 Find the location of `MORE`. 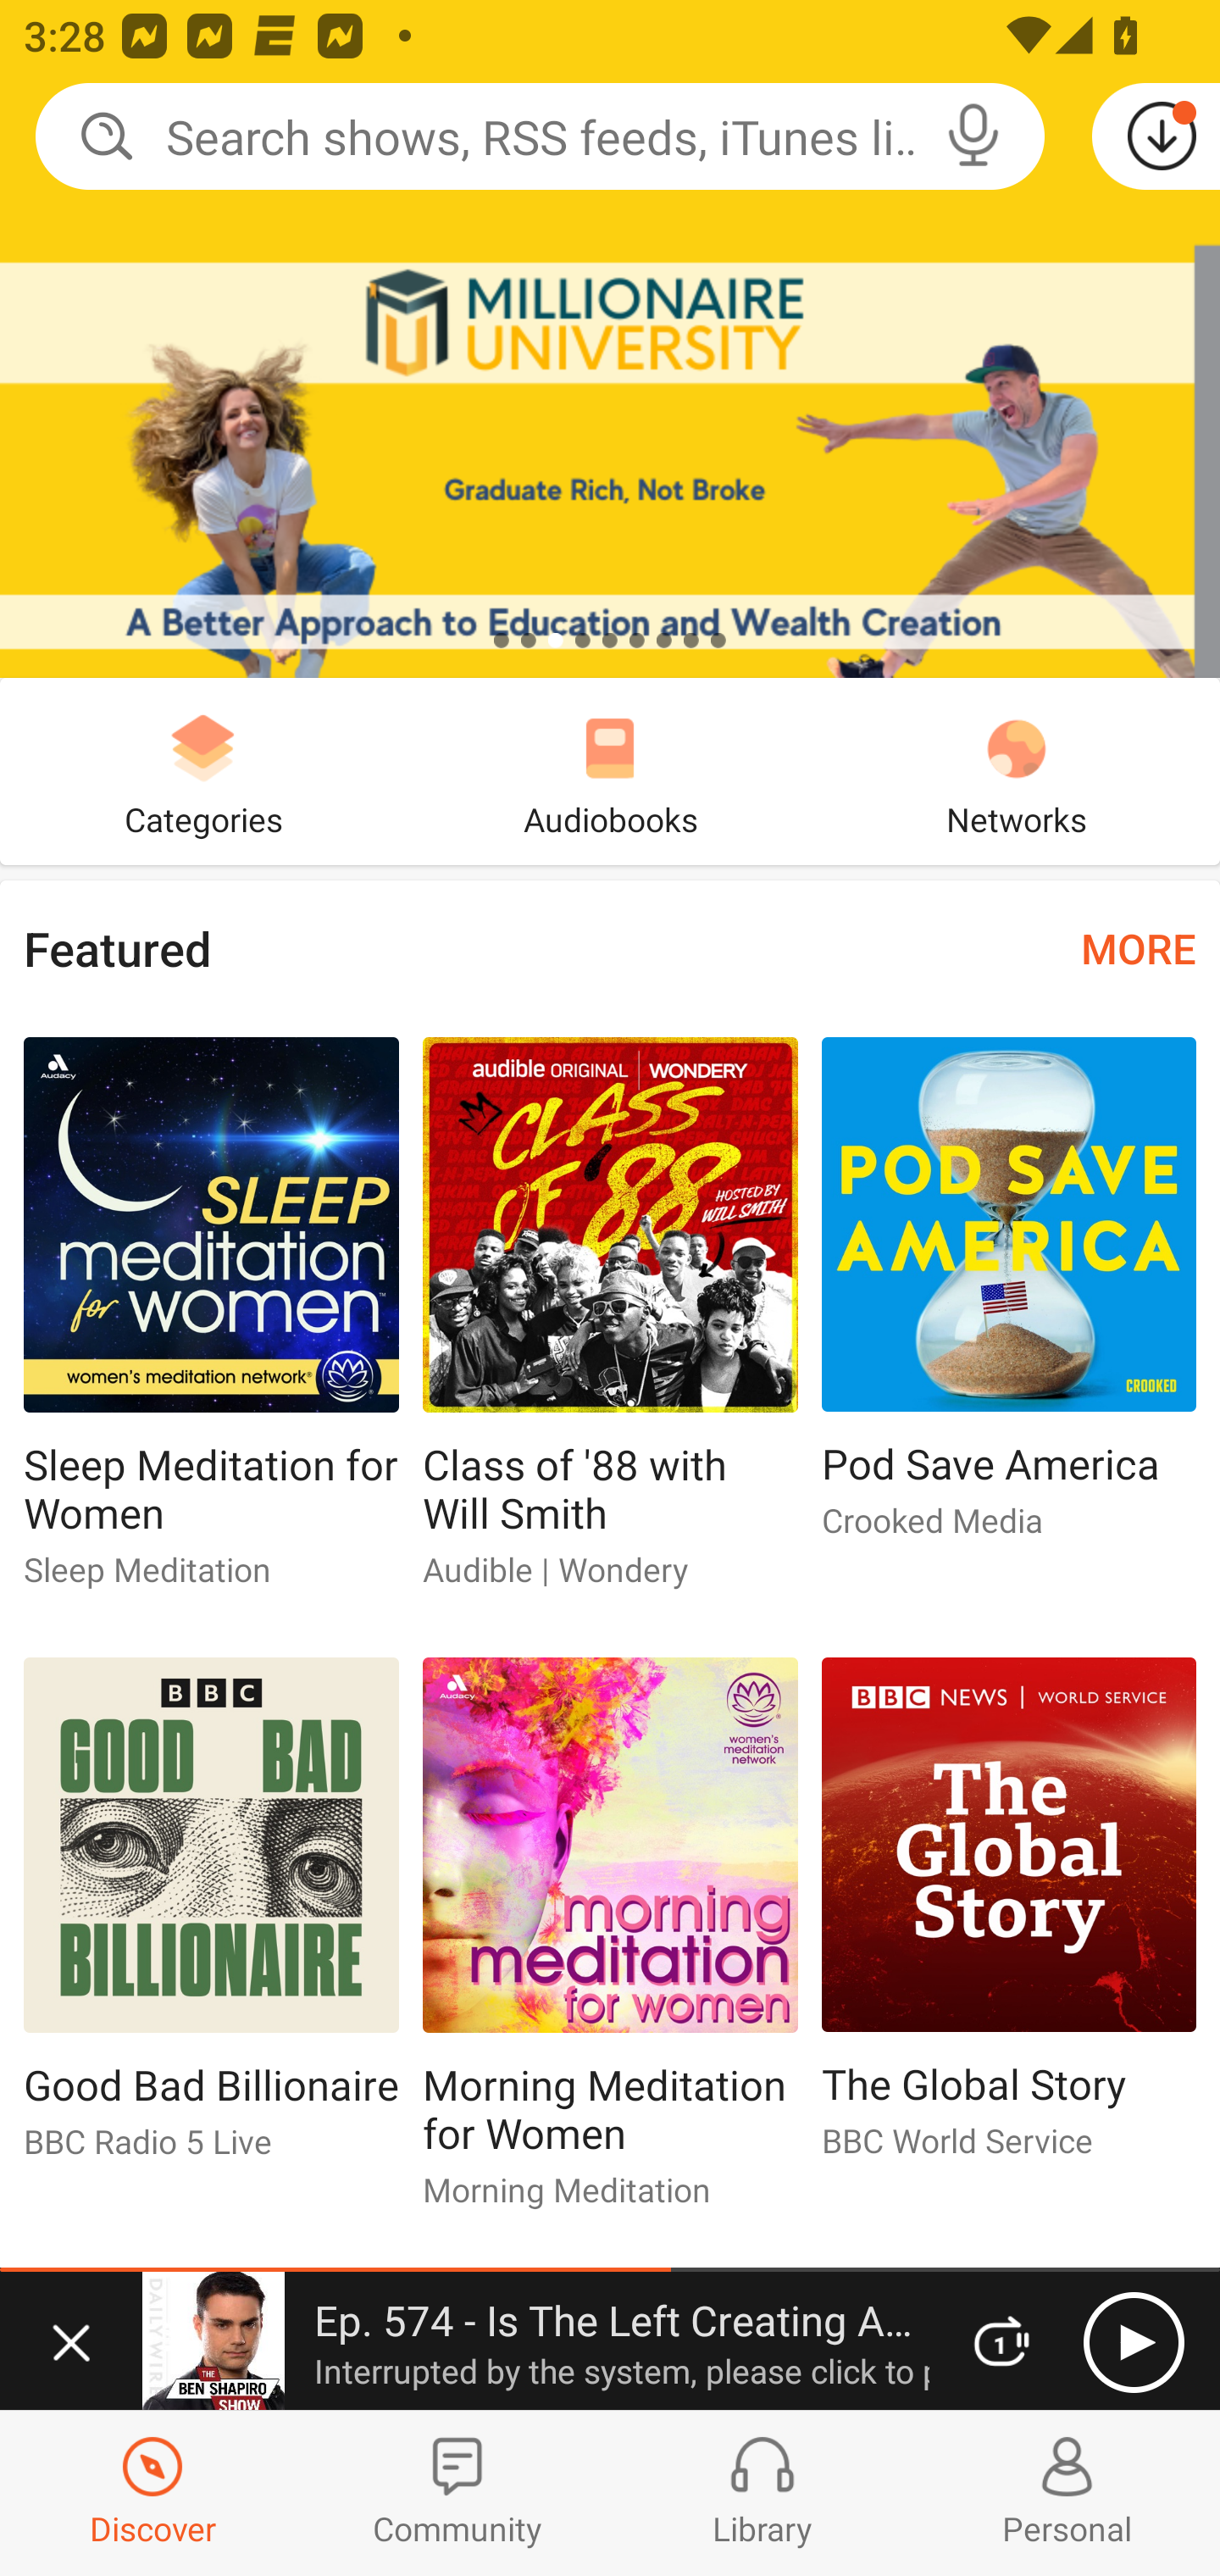

MORE is located at coordinates (1139, 947).